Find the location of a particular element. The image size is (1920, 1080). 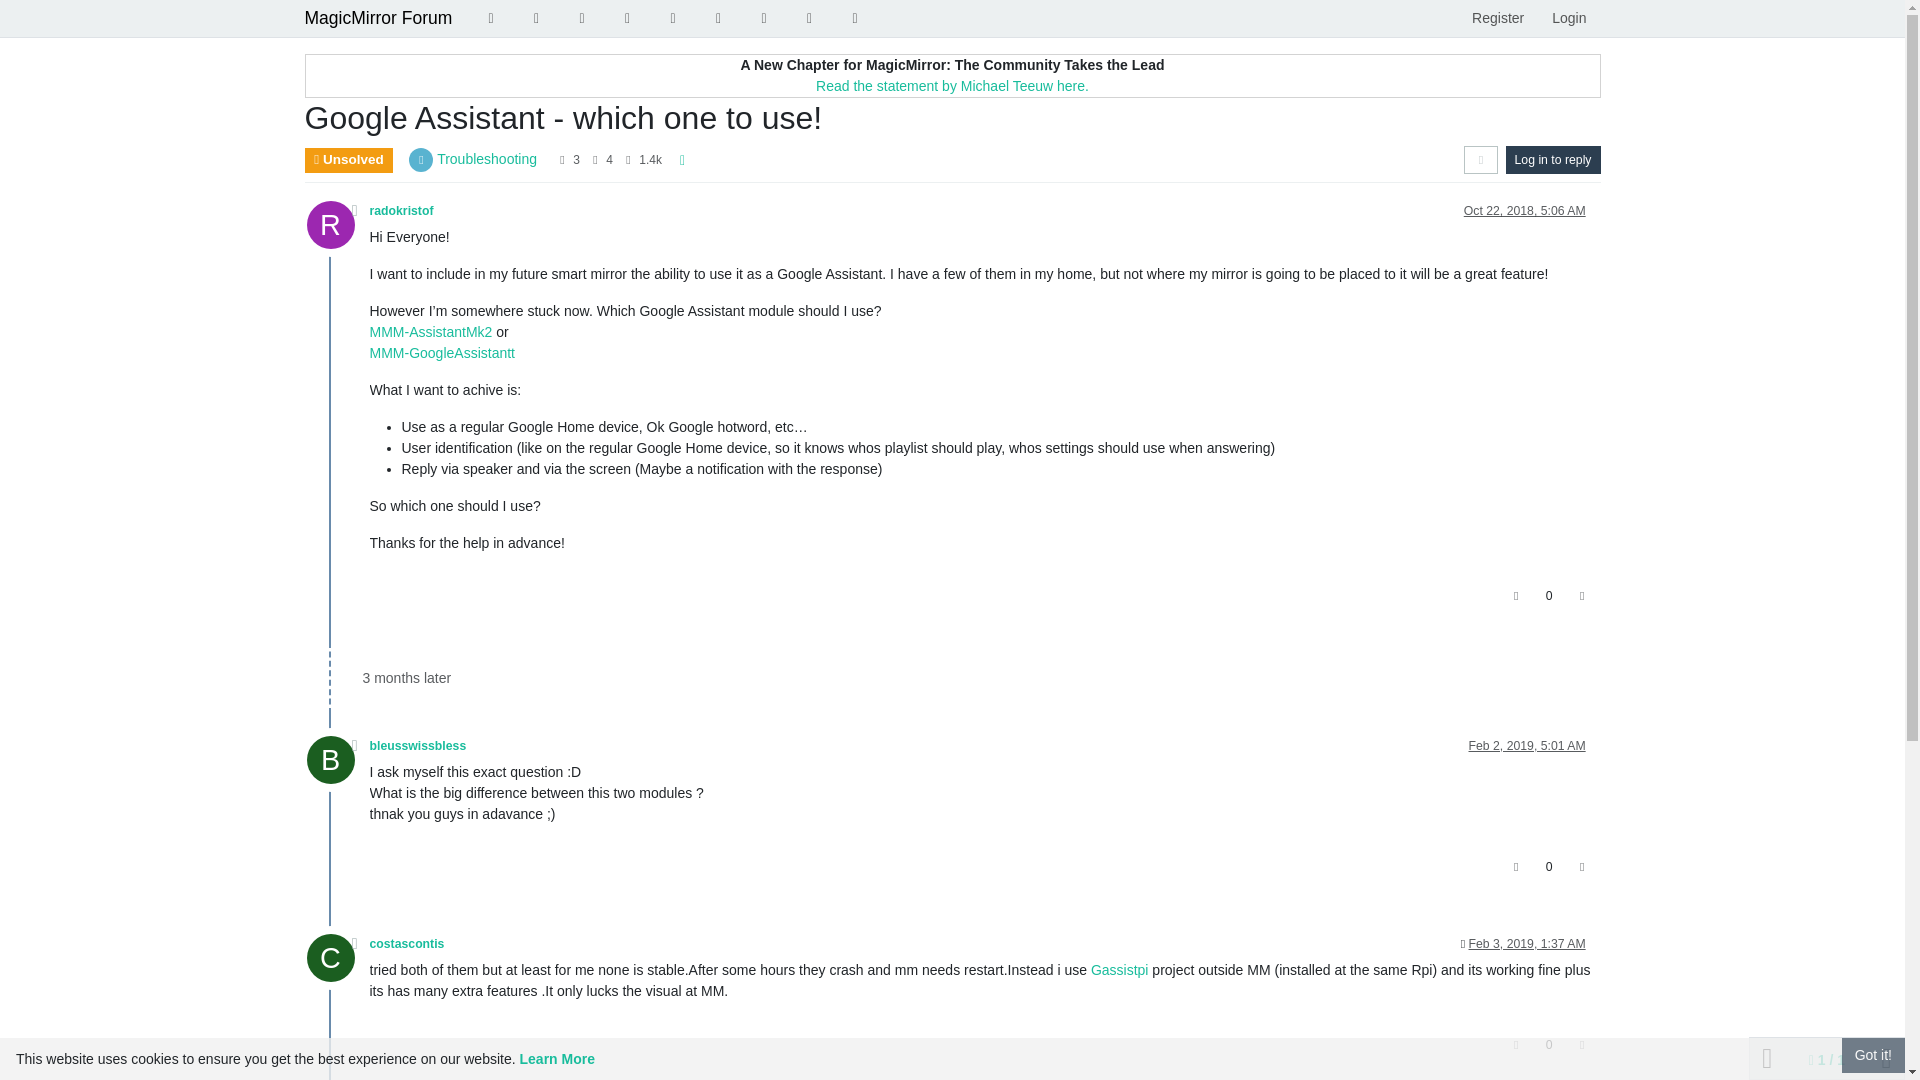

Register is located at coordinates (1497, 18).